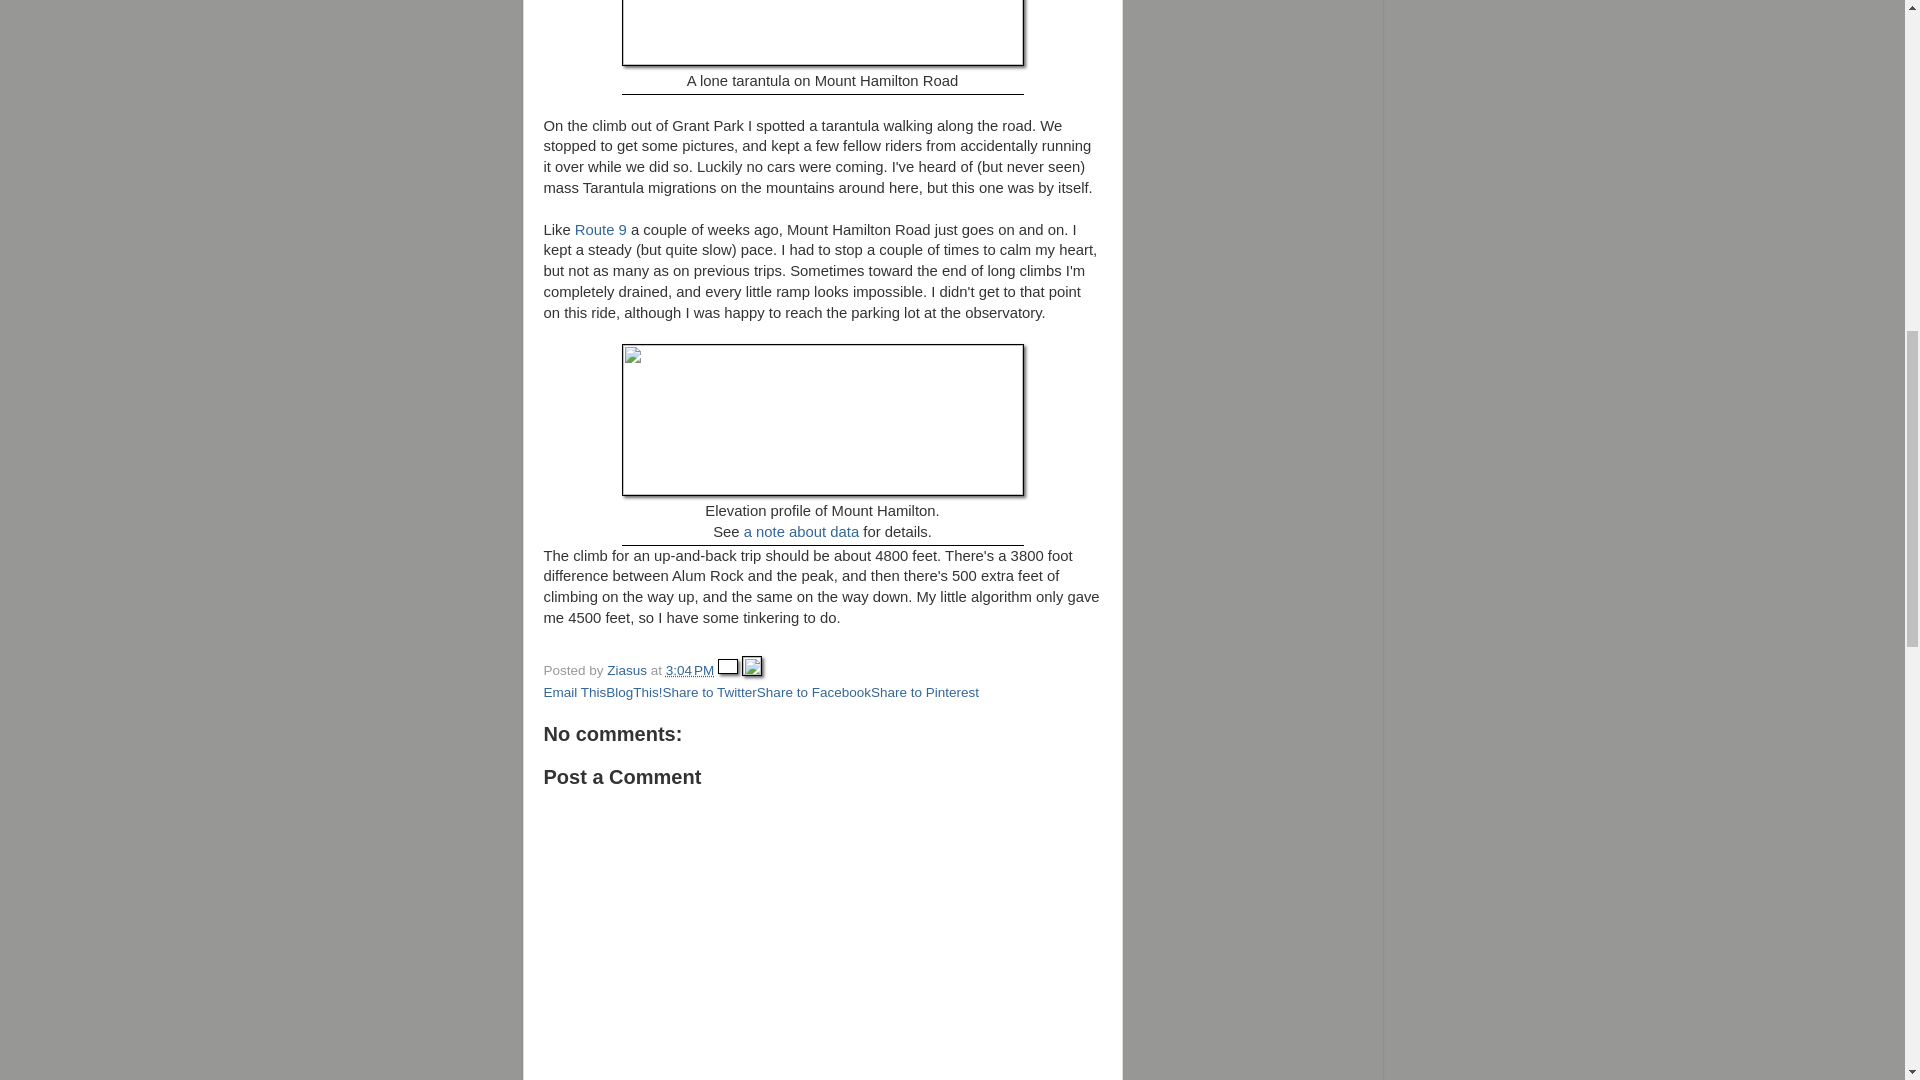 Image resolution: width=1920 pixels, height=1080 pixels. What do you see at coordinates (802, 532) in the screenshot?
I see `a note about data` at bounding box center [802, 532].